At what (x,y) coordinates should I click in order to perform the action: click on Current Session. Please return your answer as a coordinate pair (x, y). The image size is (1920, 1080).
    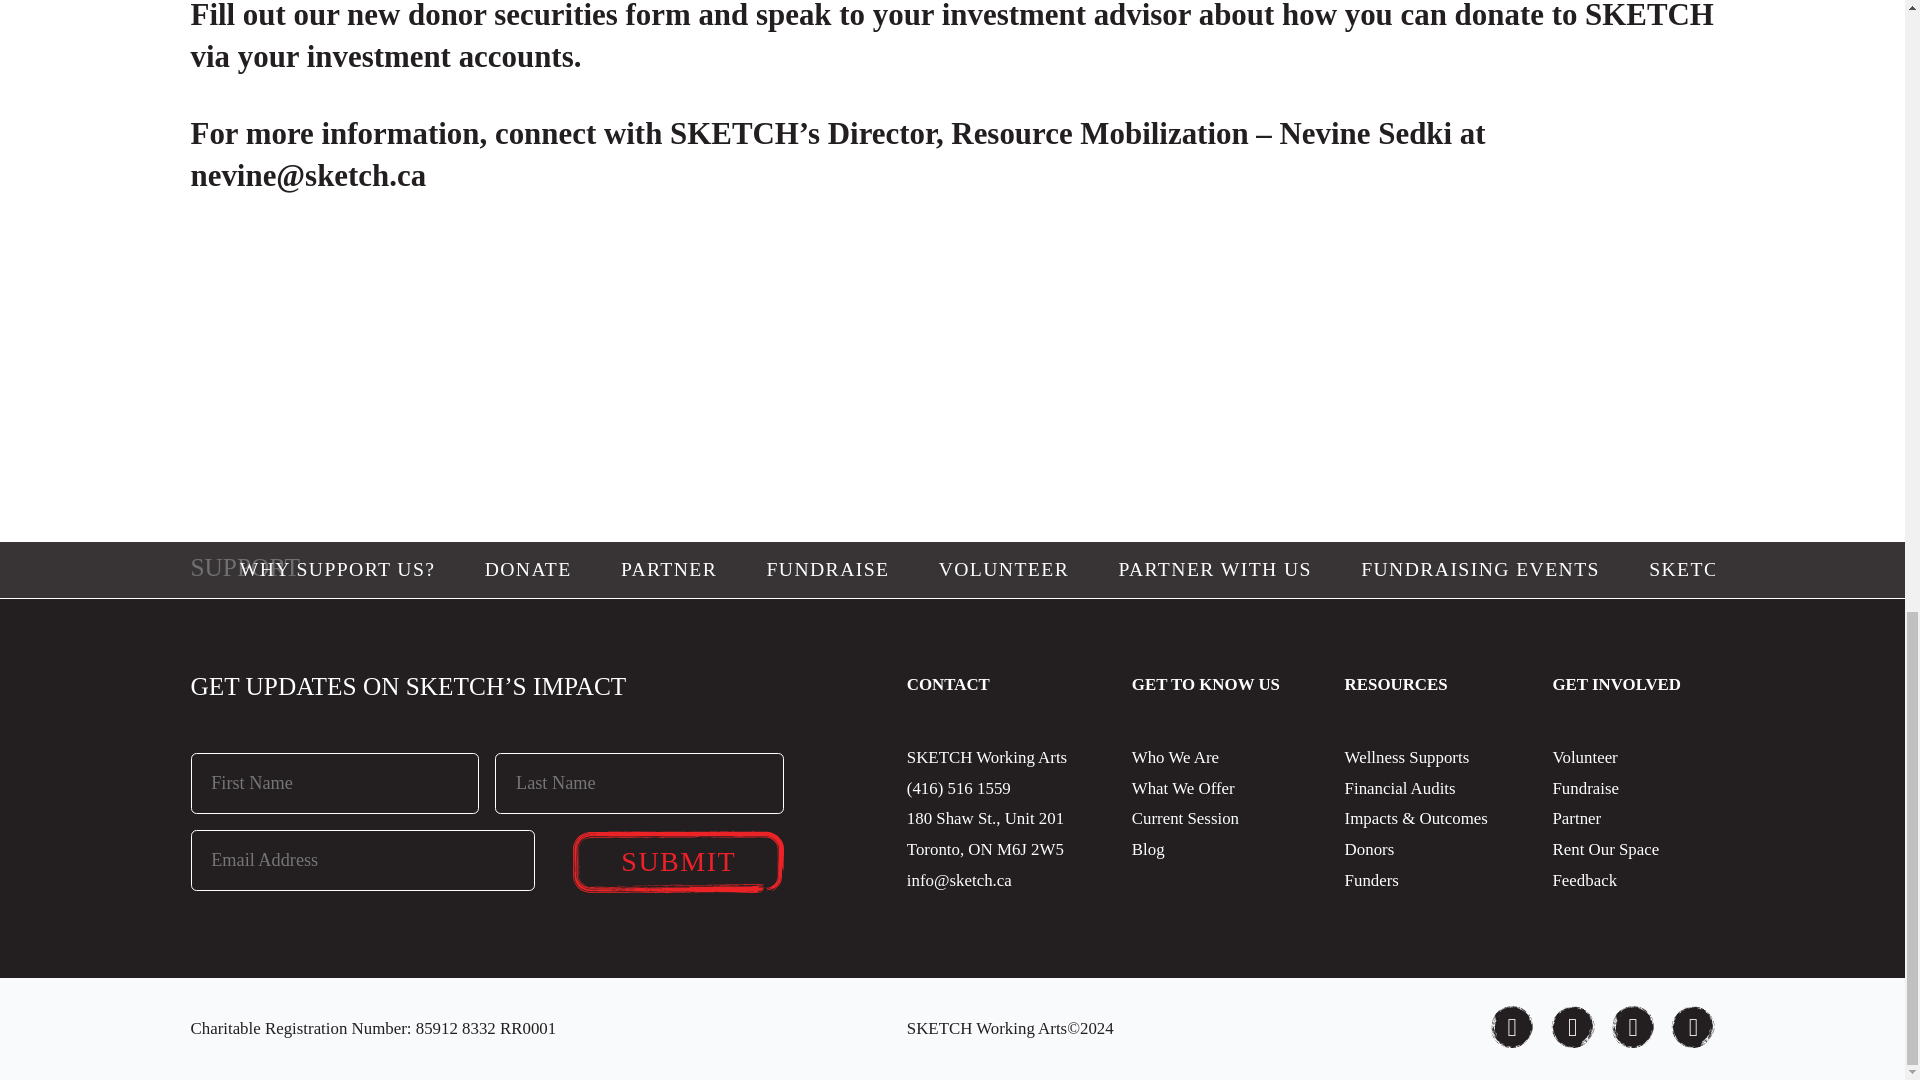
    Looking at the image, I should click on (1185, 818).